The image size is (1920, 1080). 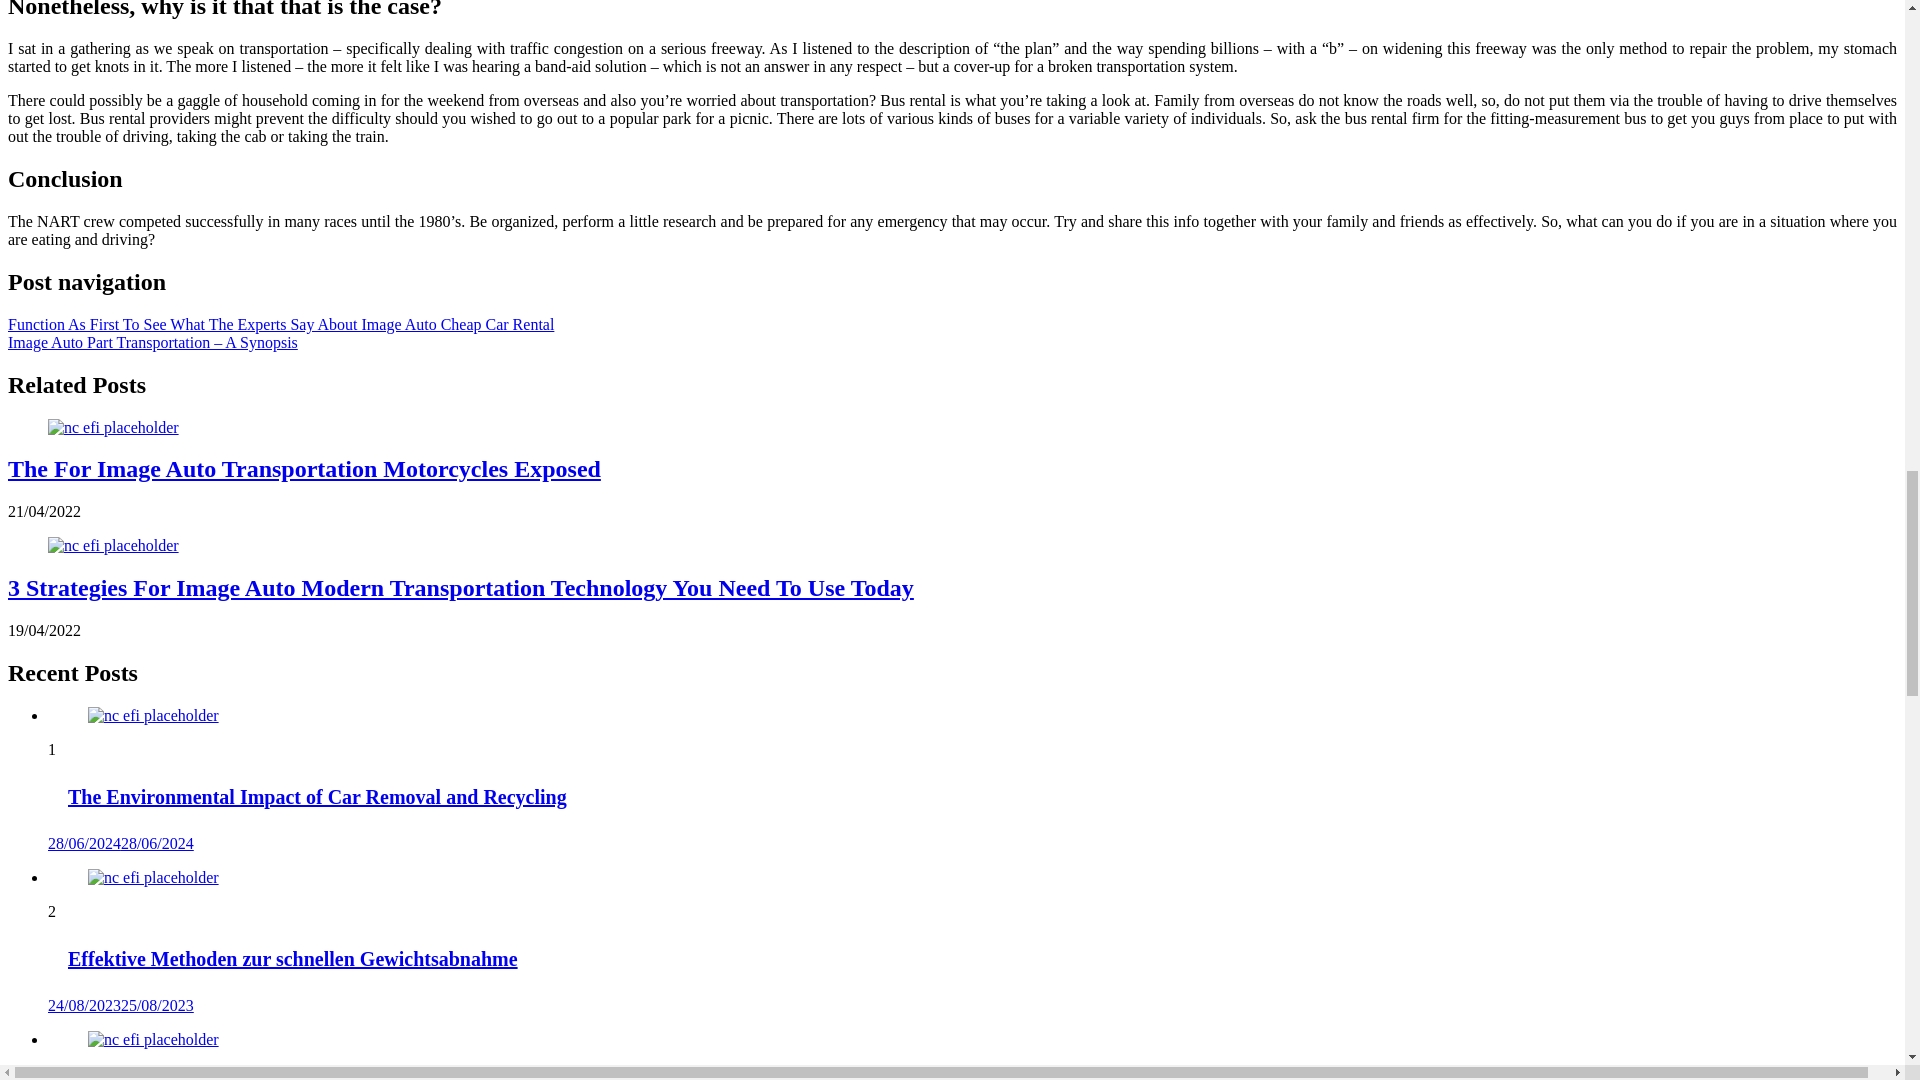 What do you see at coordinates (113, 426) in the screenshot?
I see `The For Image Auto Transportation Motorcycles Exposed` at bounding box center [113, 426].